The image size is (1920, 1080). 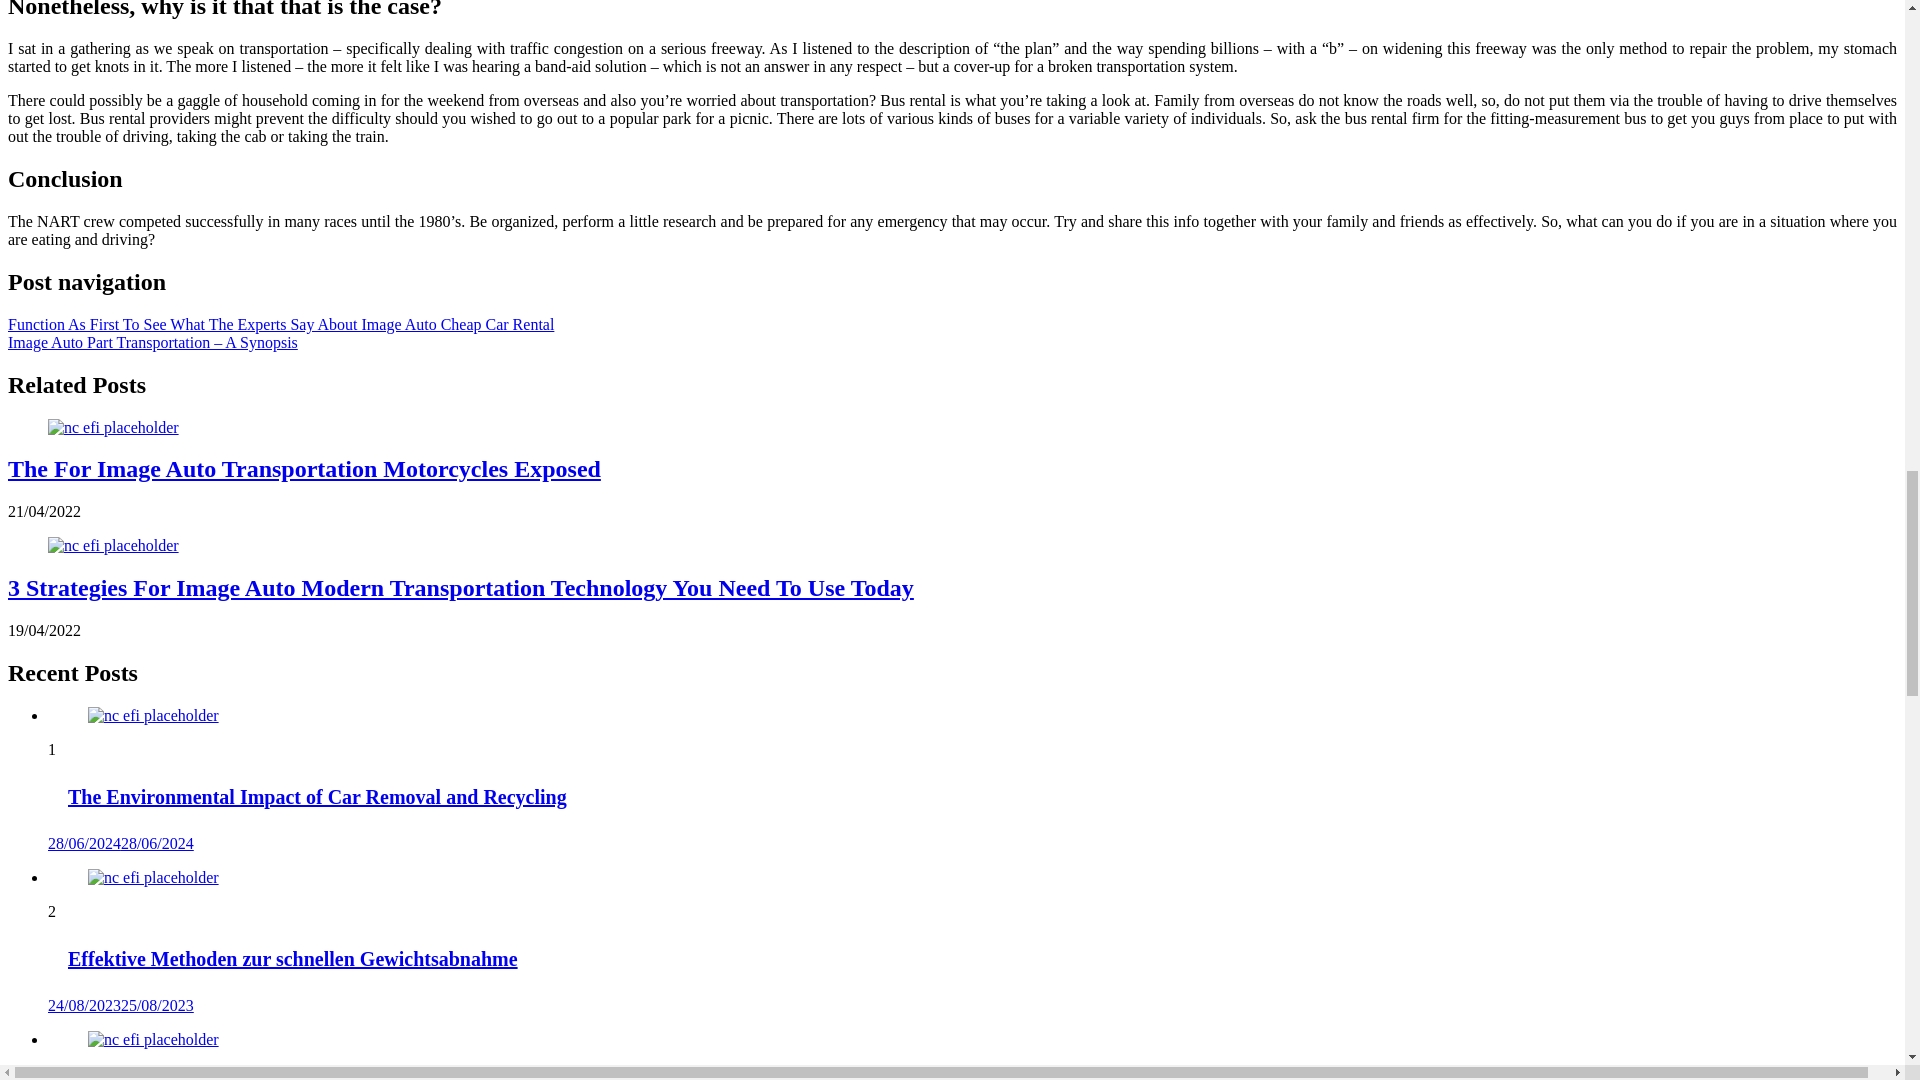 What do you see at coordinates (113, 426) in the screenshot?
I see `The For Image Auto Transportation Motorcycles Exposed` at bounding box center [113, 426].